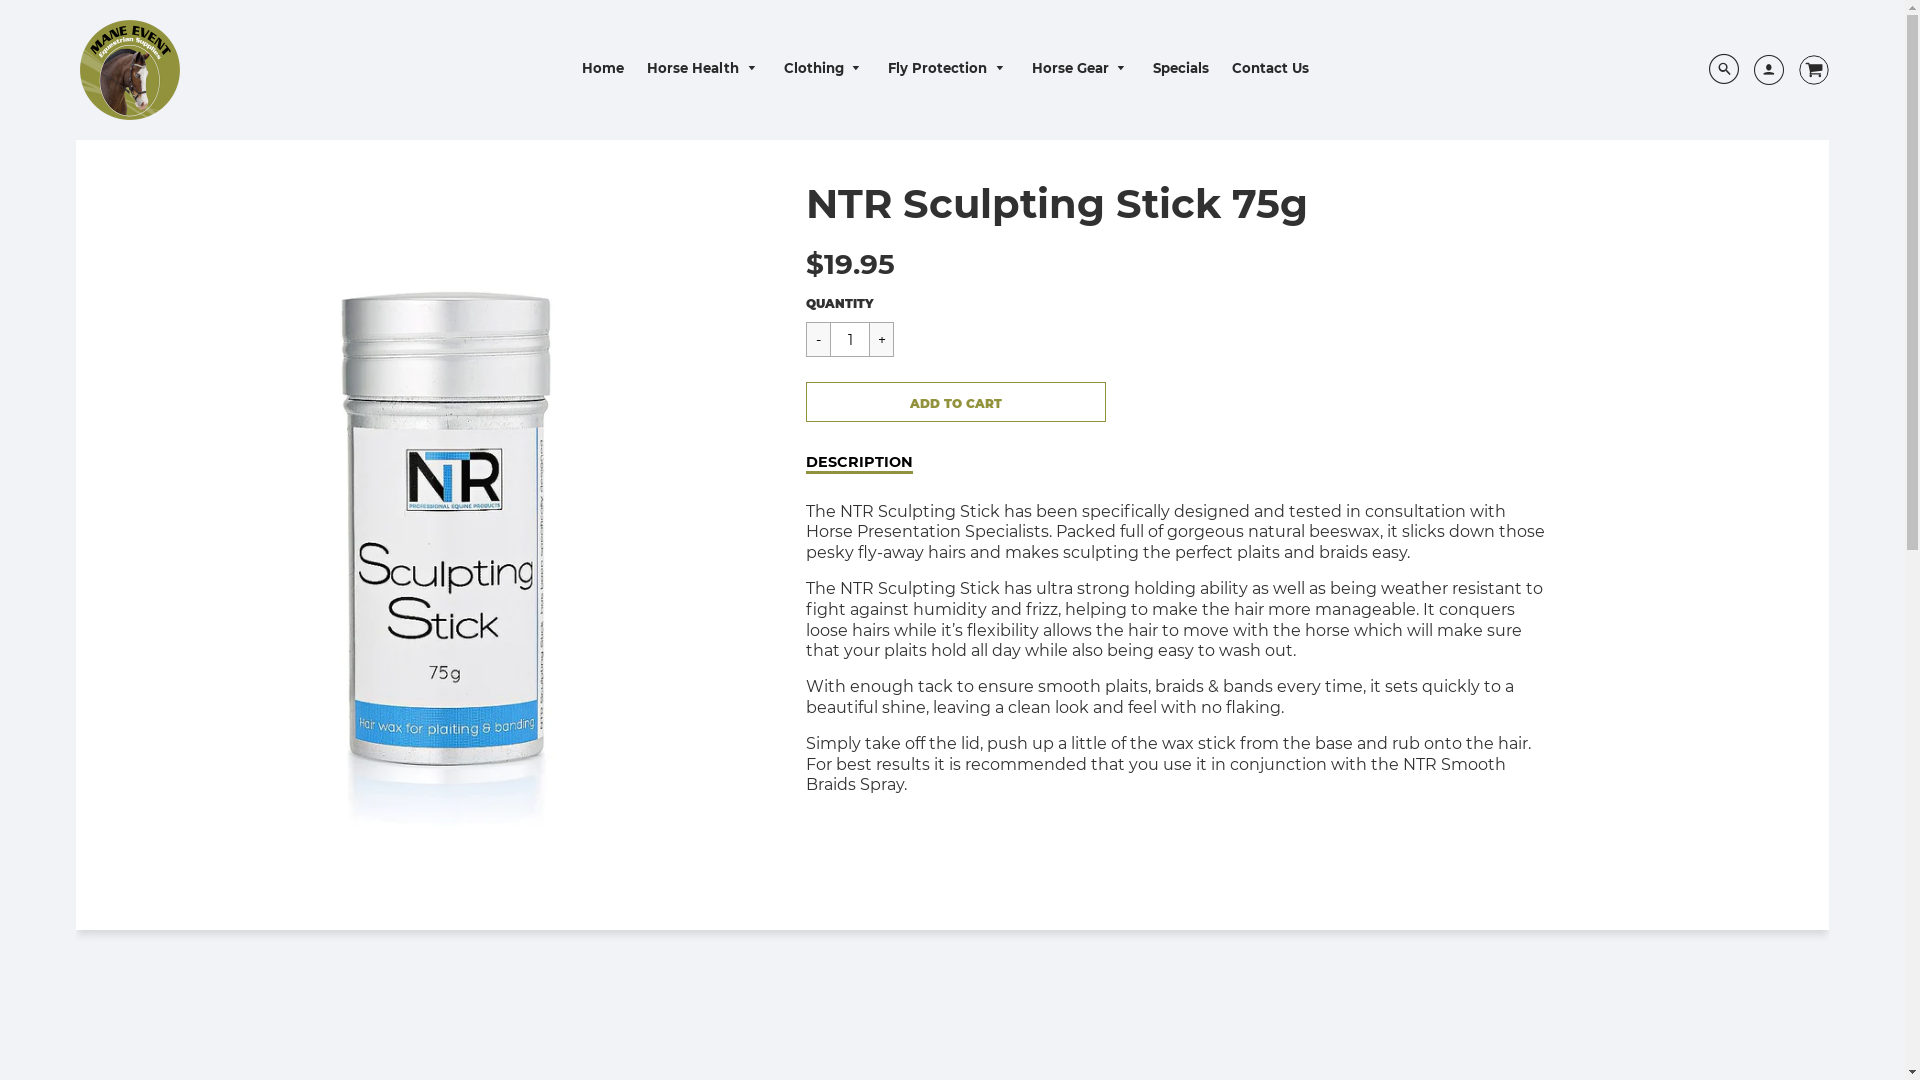 This screenshot has width=1920, height=1080. I want to click on image/svg+xml Layer 1, so click(1806, 70).